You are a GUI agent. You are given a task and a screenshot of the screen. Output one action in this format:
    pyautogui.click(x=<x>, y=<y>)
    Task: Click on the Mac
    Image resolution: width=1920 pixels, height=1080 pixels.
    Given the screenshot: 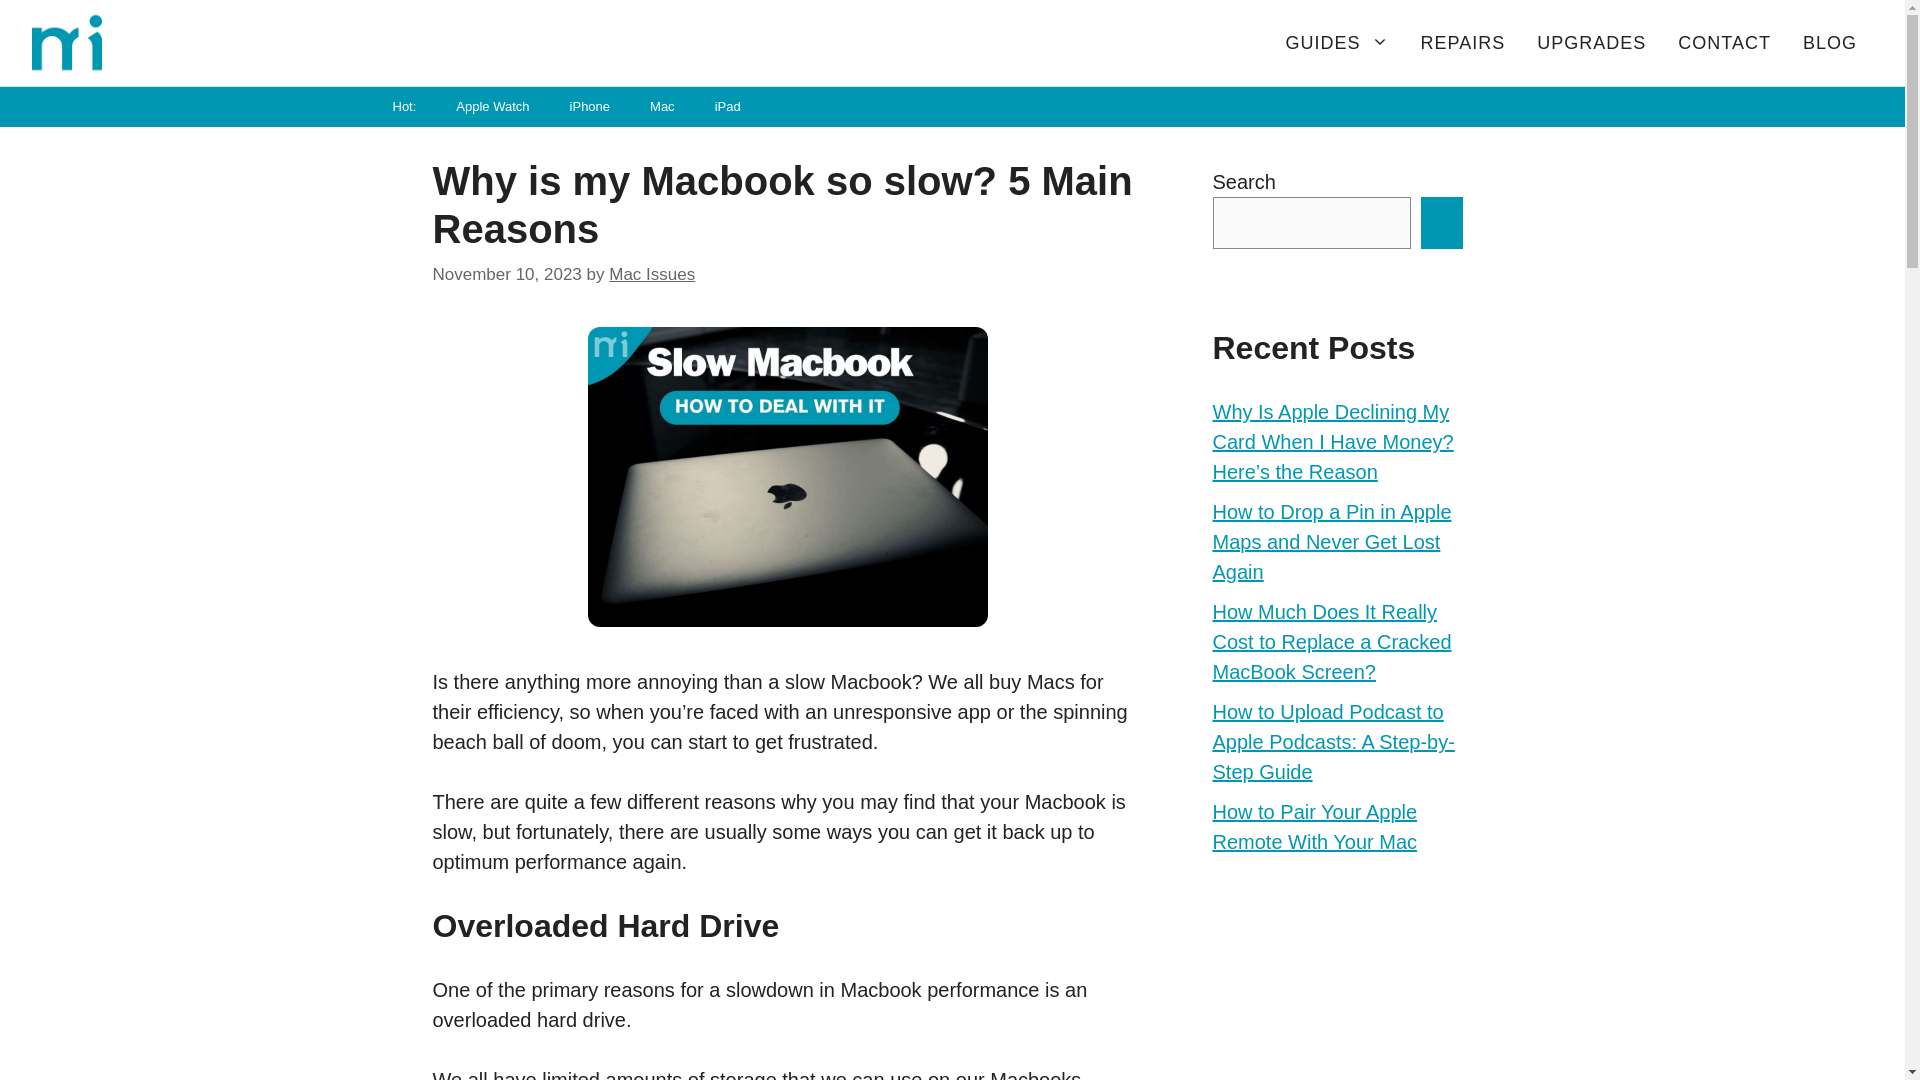 What is the action you would take?
    pyautogui.click(x=662, y=107)
    